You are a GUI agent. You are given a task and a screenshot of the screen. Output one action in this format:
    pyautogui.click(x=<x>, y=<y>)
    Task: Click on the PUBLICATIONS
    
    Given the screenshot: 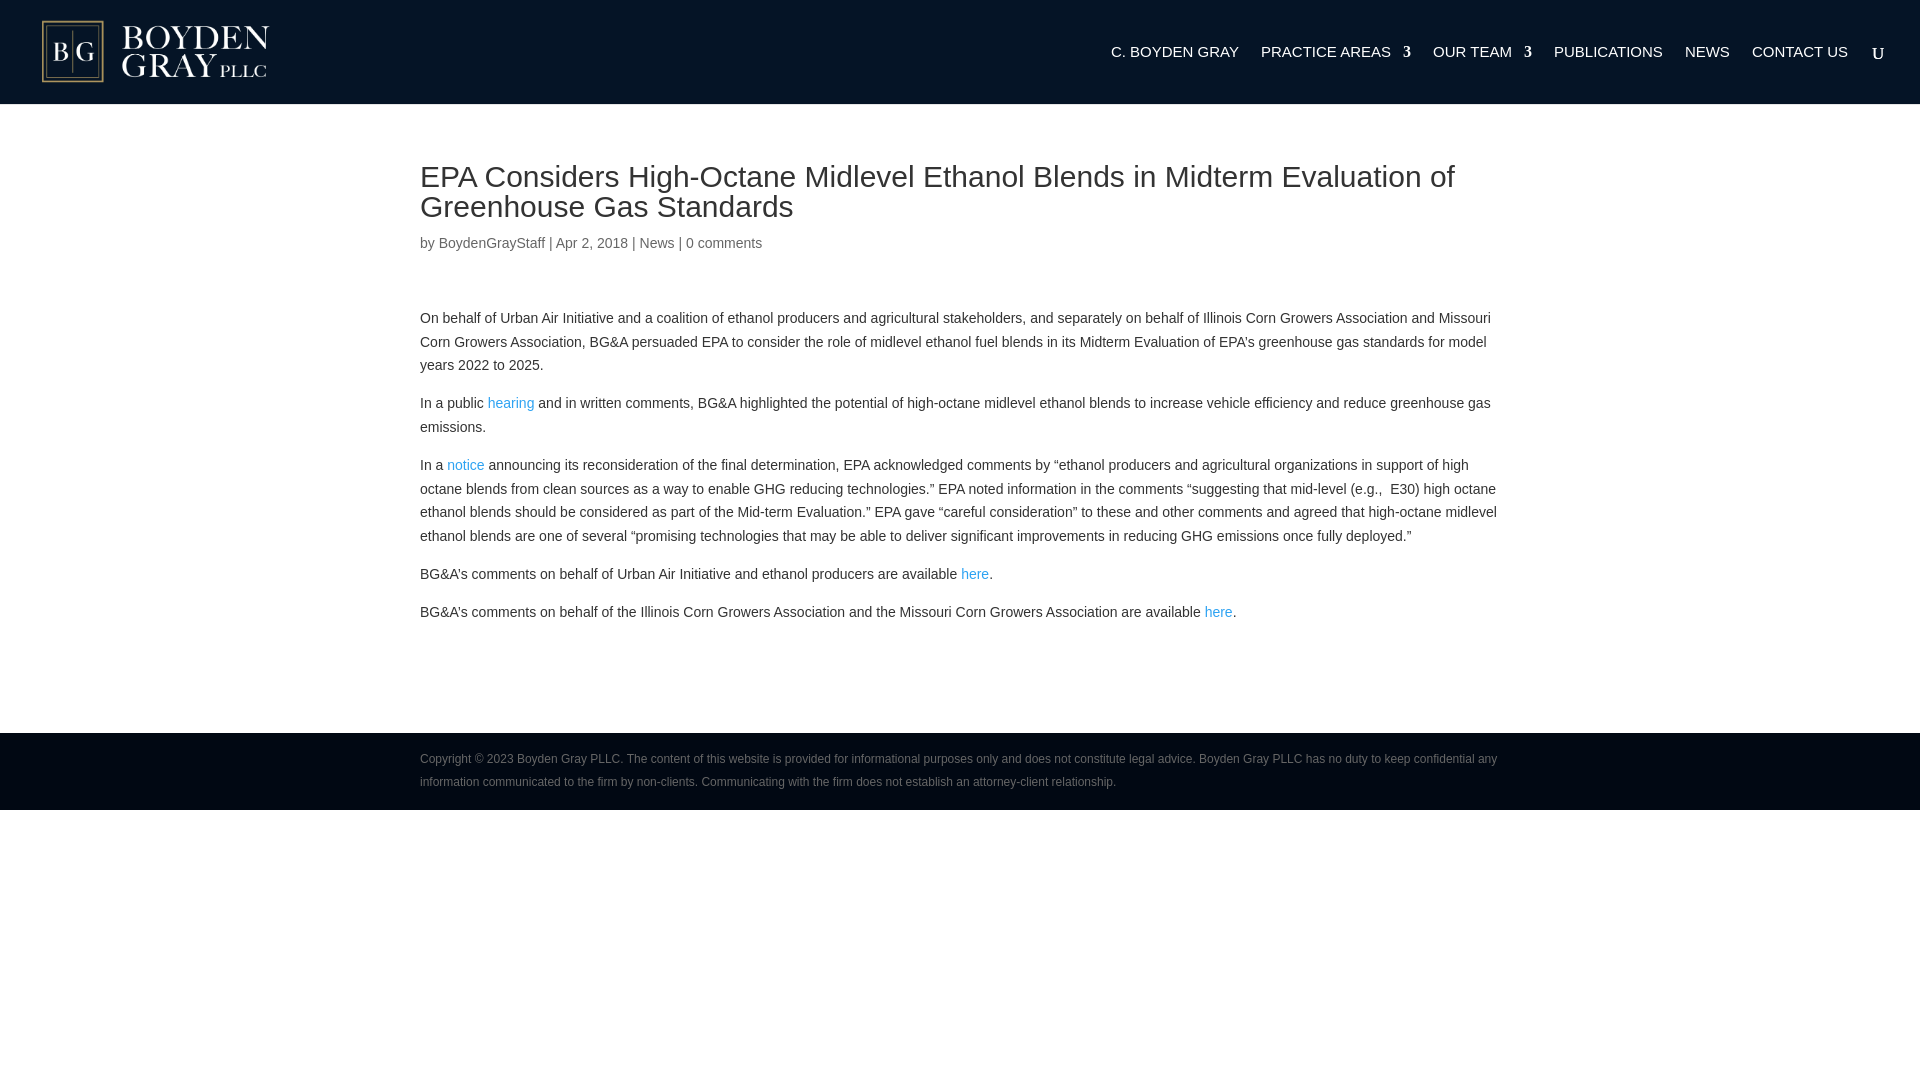 What is the action you would take?
    pyautogui.click(x=1608, y=74)
    